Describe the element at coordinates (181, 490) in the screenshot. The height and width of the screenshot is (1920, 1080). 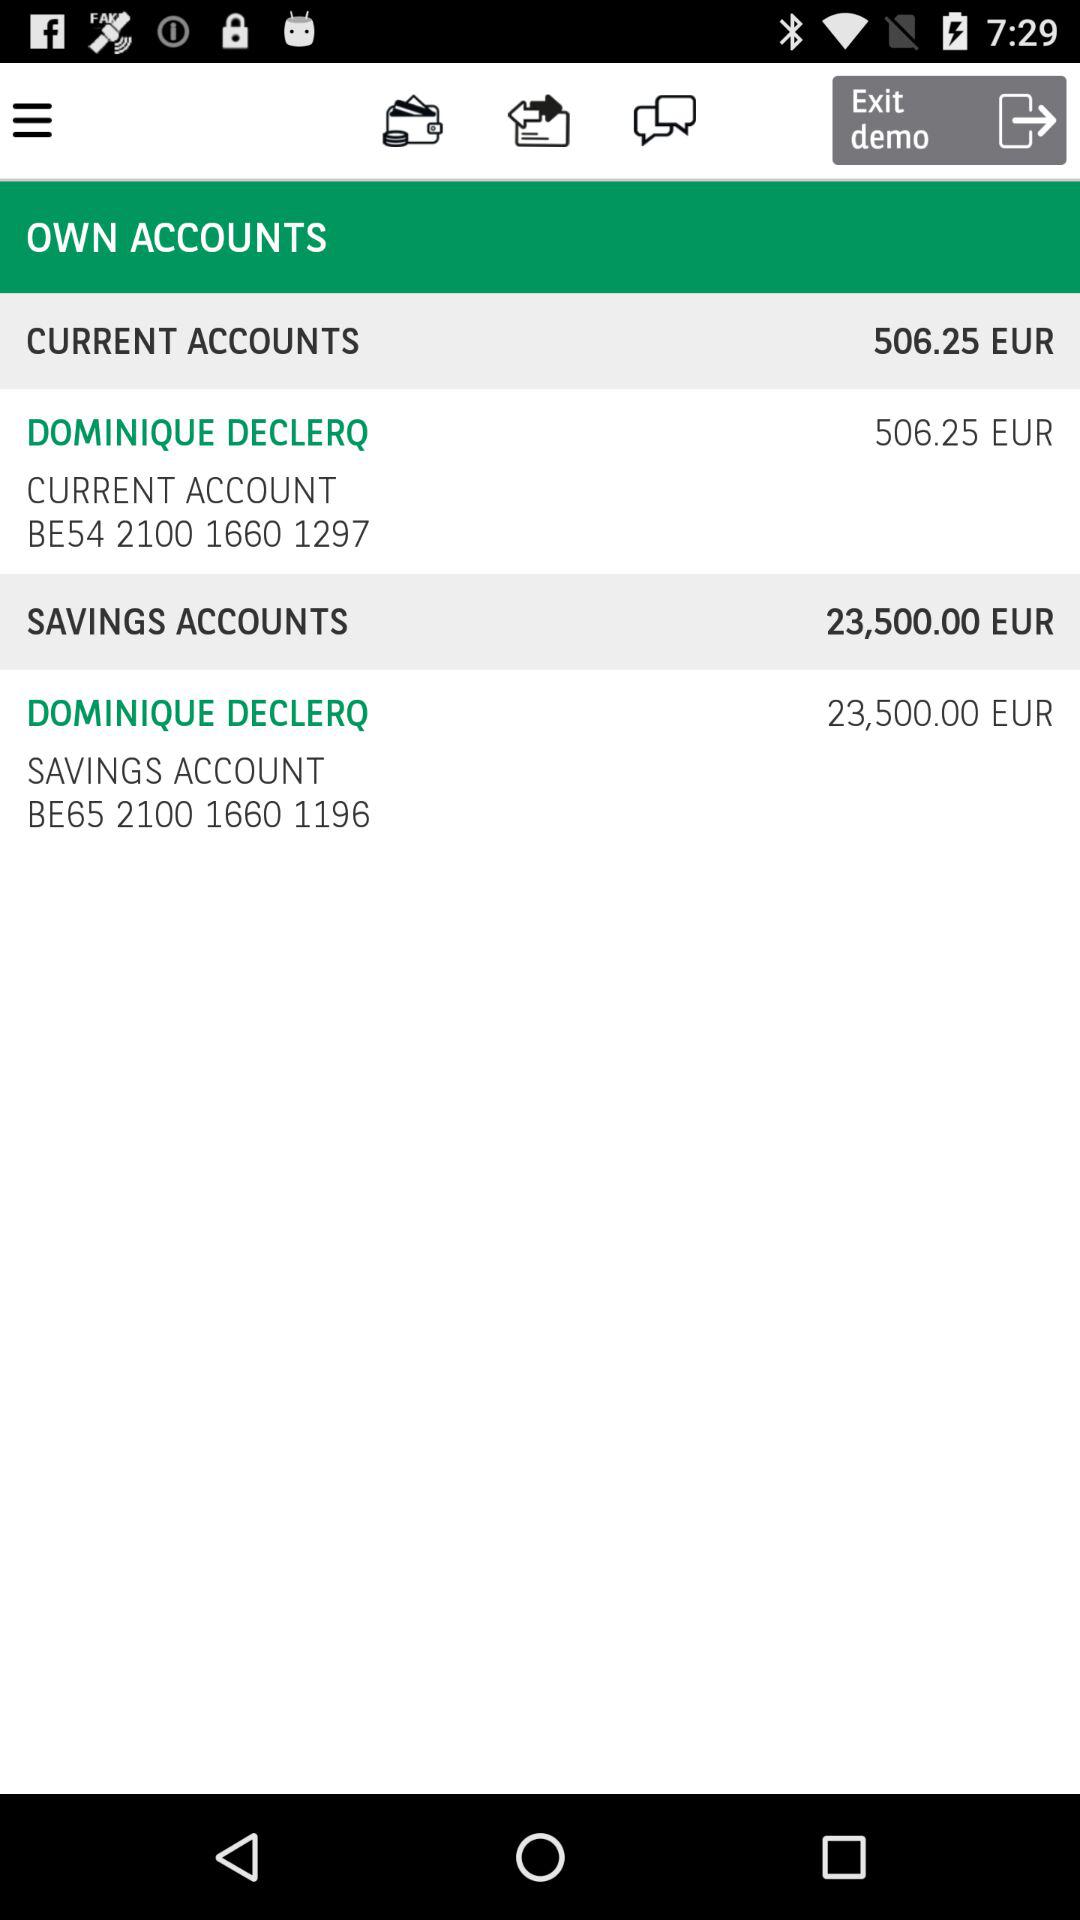
I see `click the item below dominique declerq item` at that location.